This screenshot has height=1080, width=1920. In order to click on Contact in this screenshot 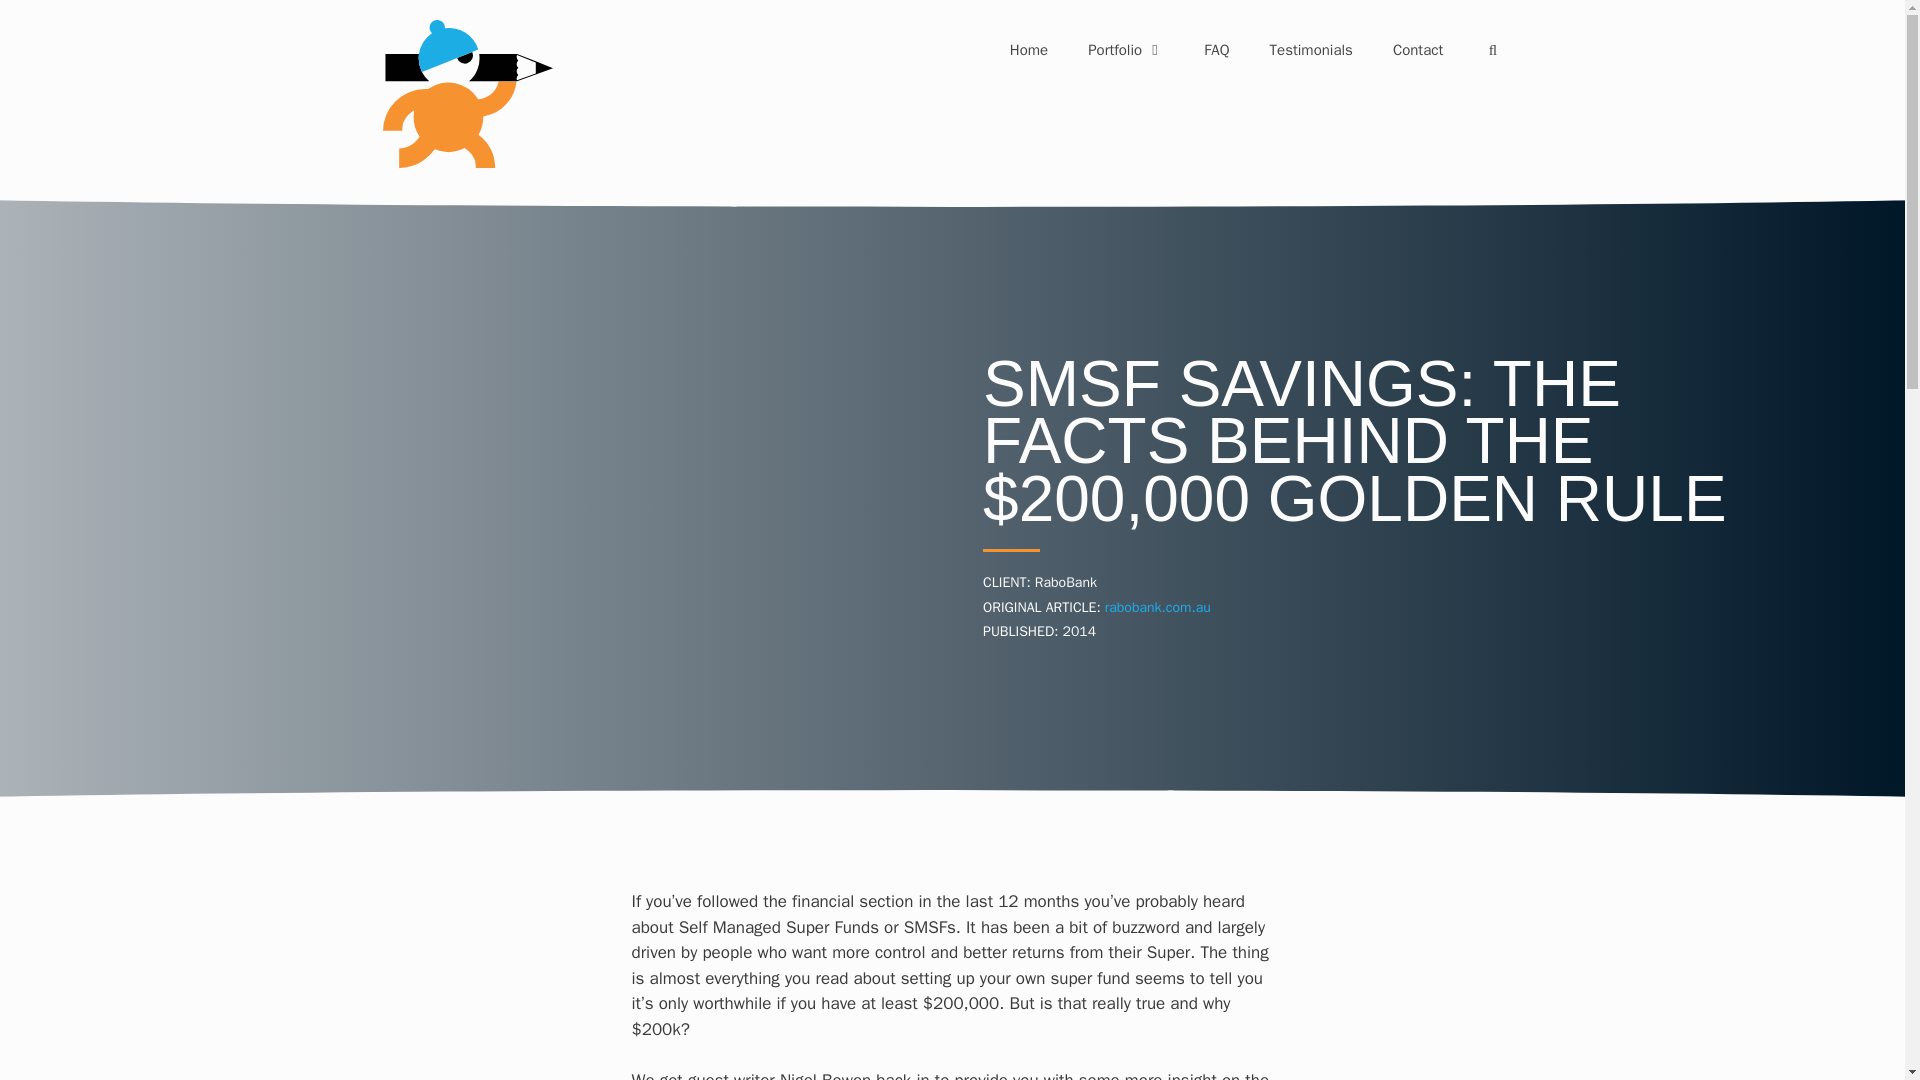, I will do `click(1418, 50)`.